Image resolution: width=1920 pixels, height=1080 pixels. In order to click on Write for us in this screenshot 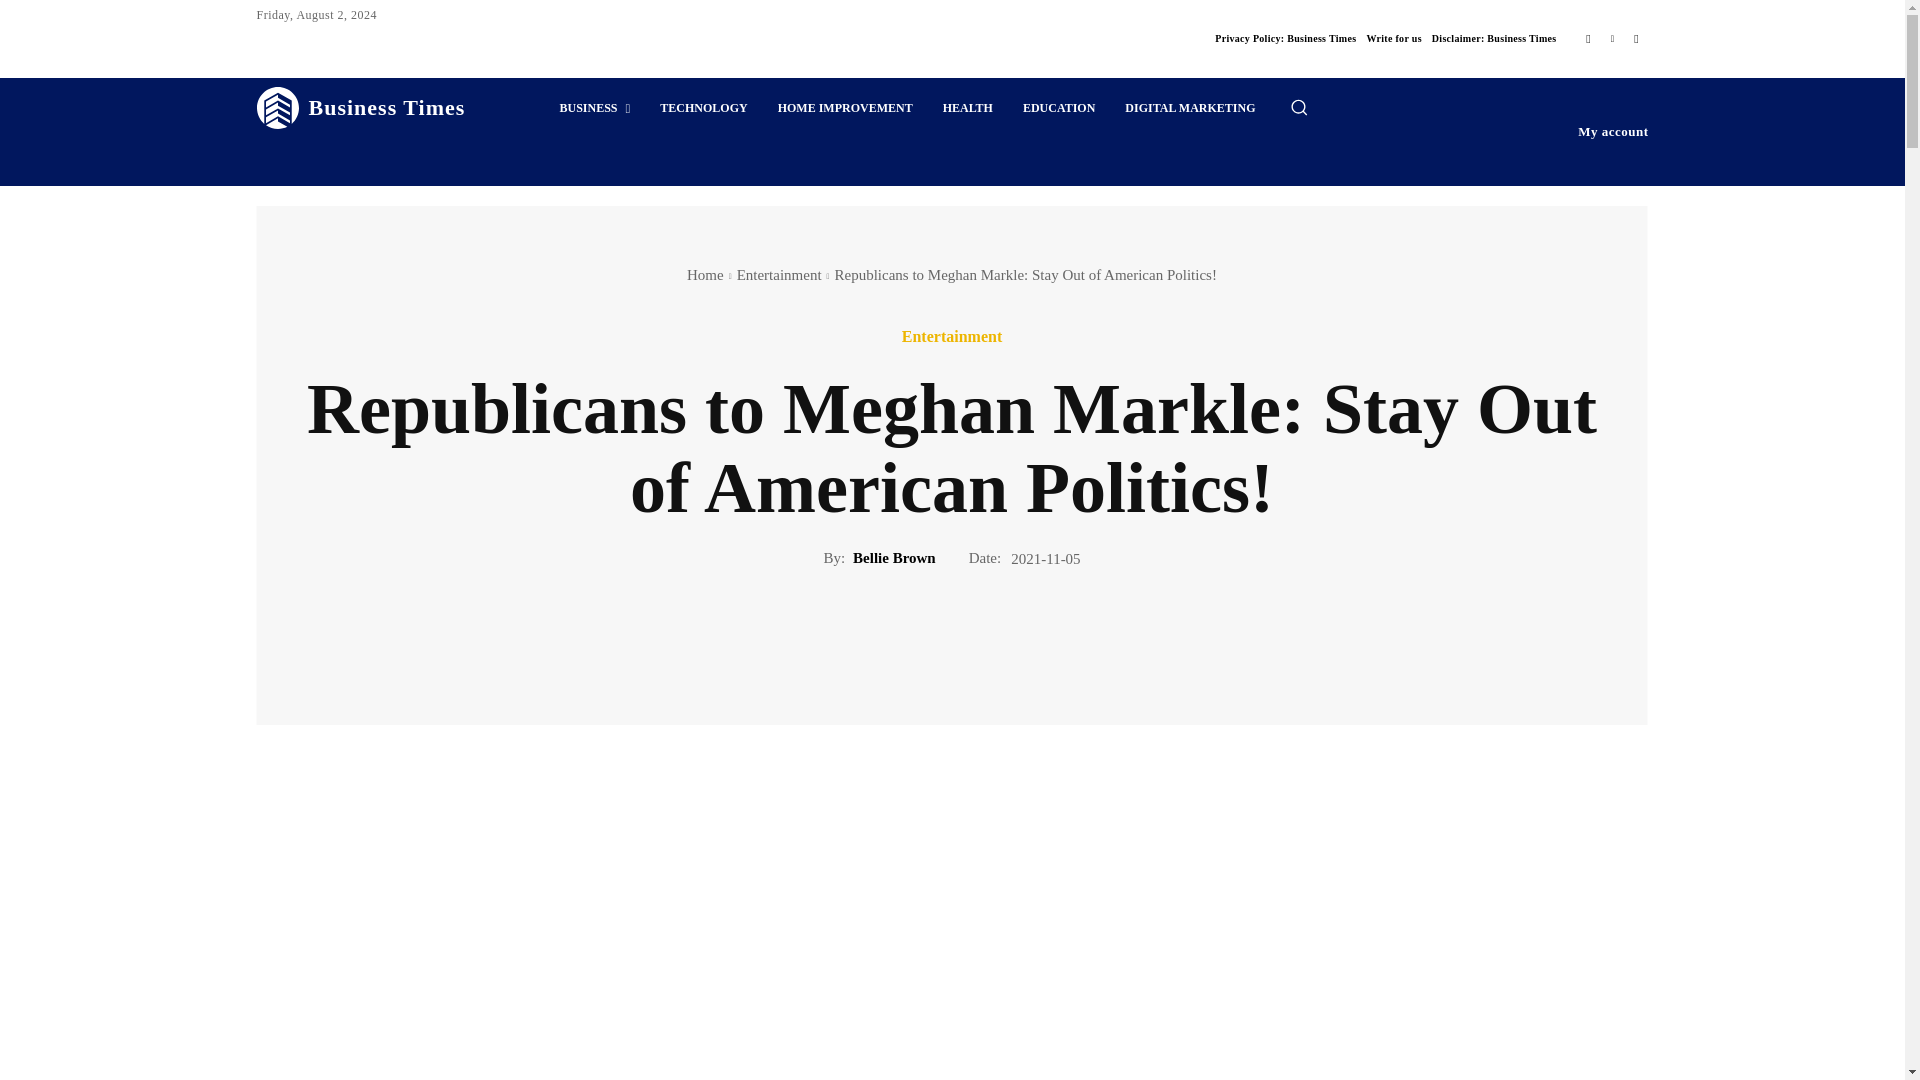, I will do `click(1392, 38)`.